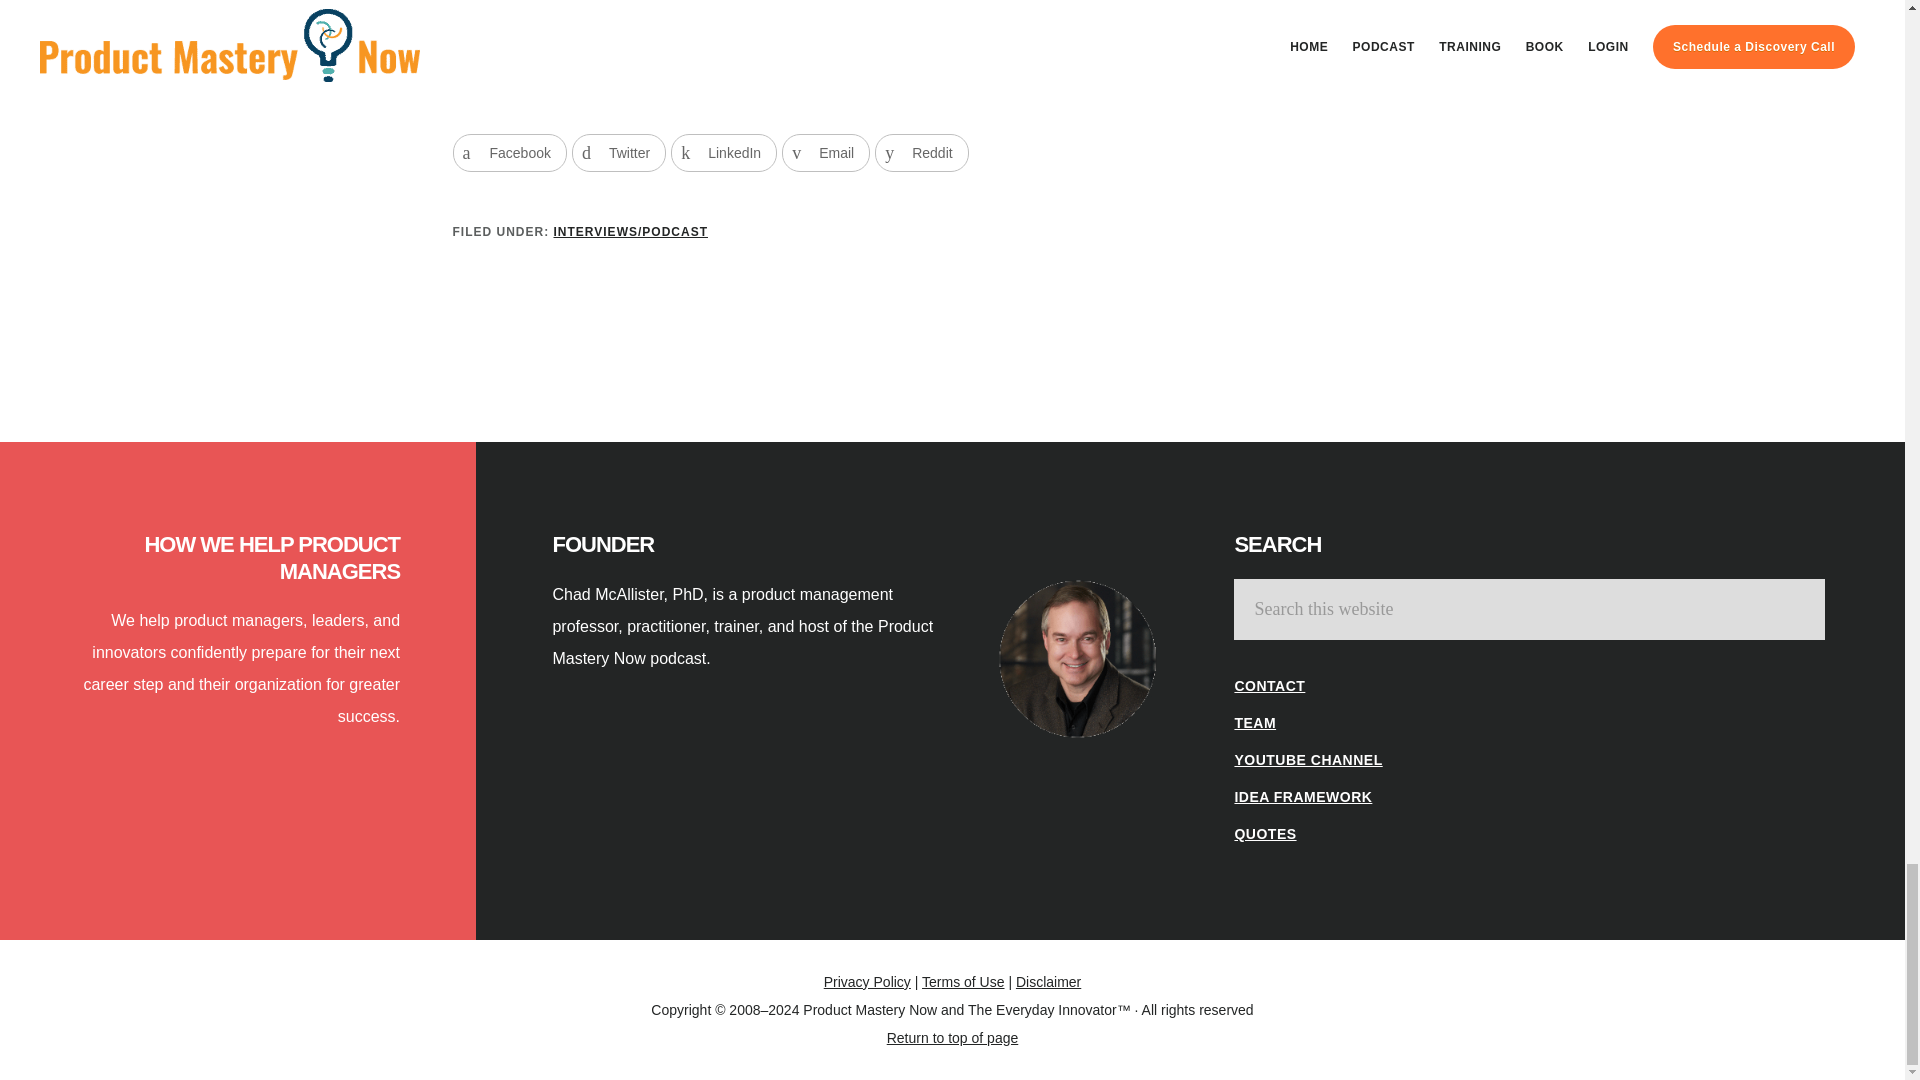 Image resolution: width=1920 pixels, height=1080 pixels. Describe the element at coordinates (825, 152) in the screenshot. I see `Share on Email` at that location.